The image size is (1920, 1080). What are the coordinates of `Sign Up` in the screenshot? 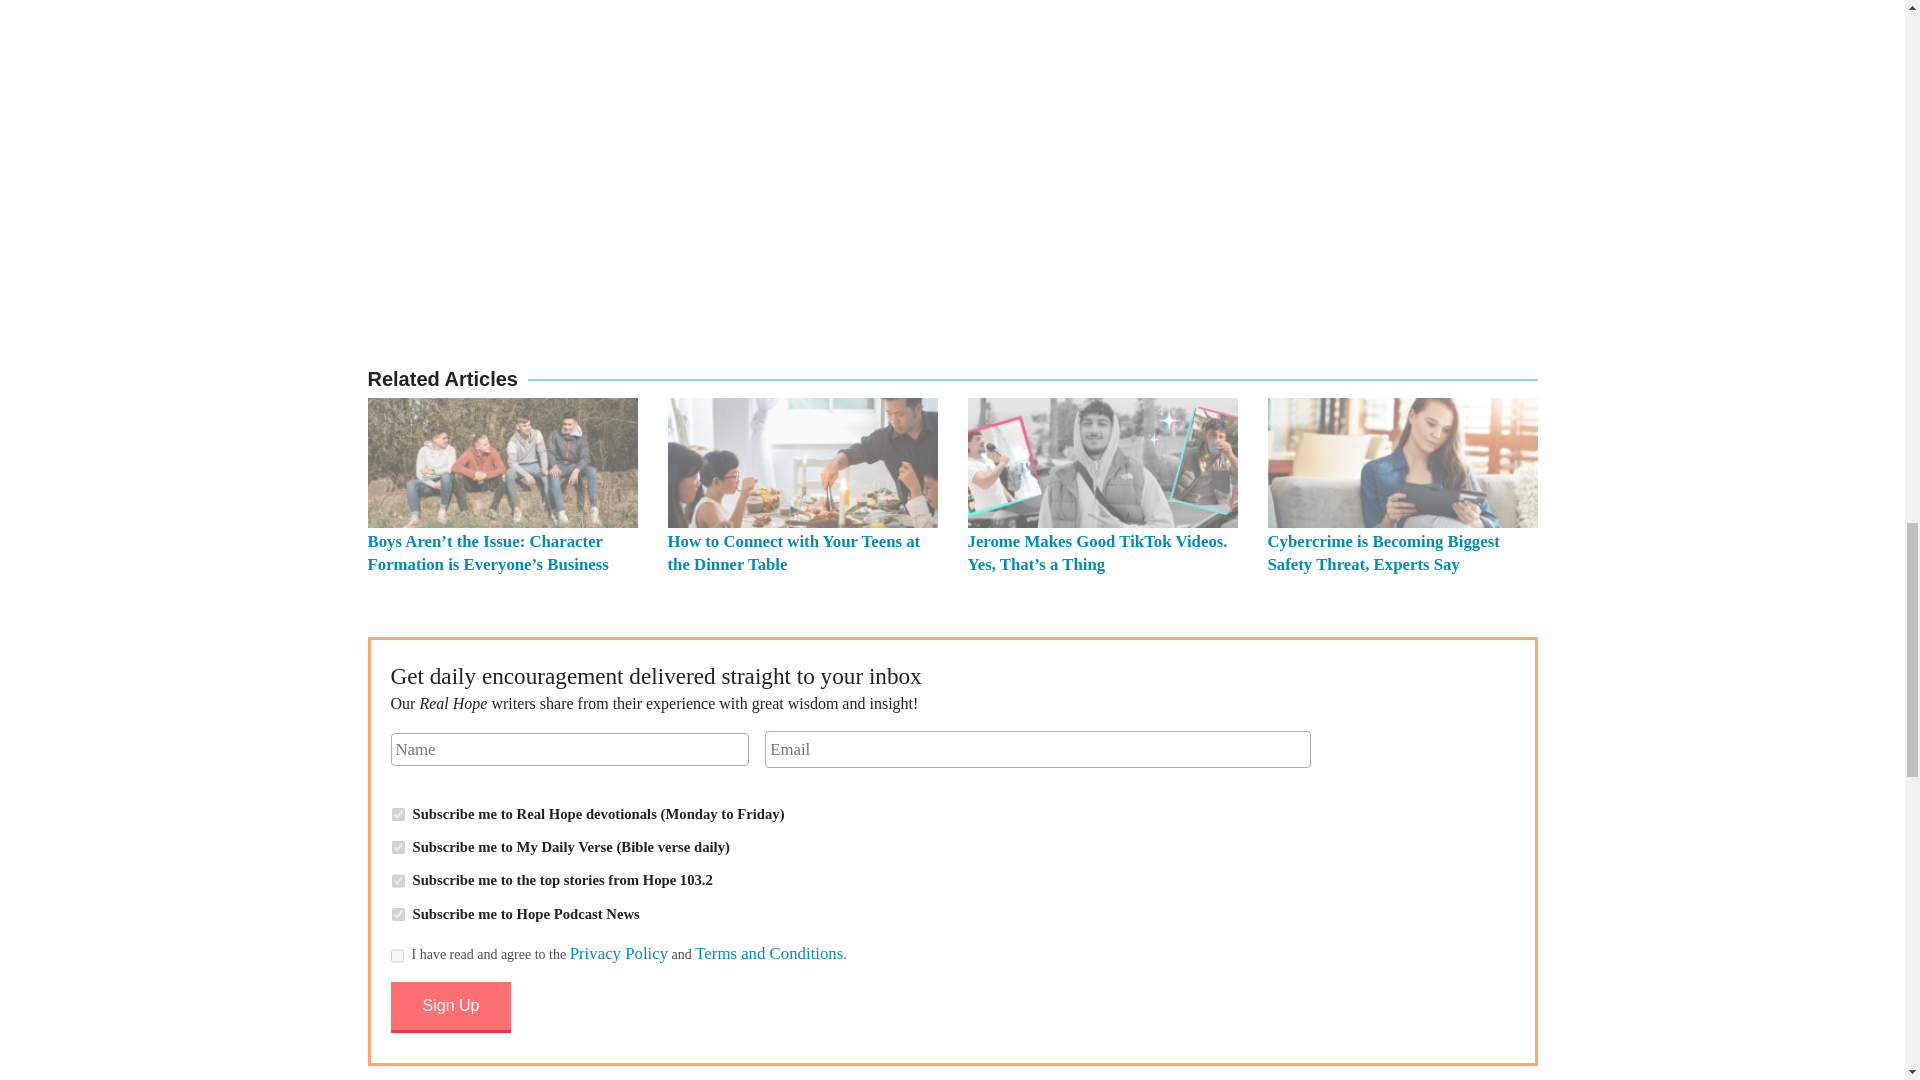 It's located at (450, 1006).